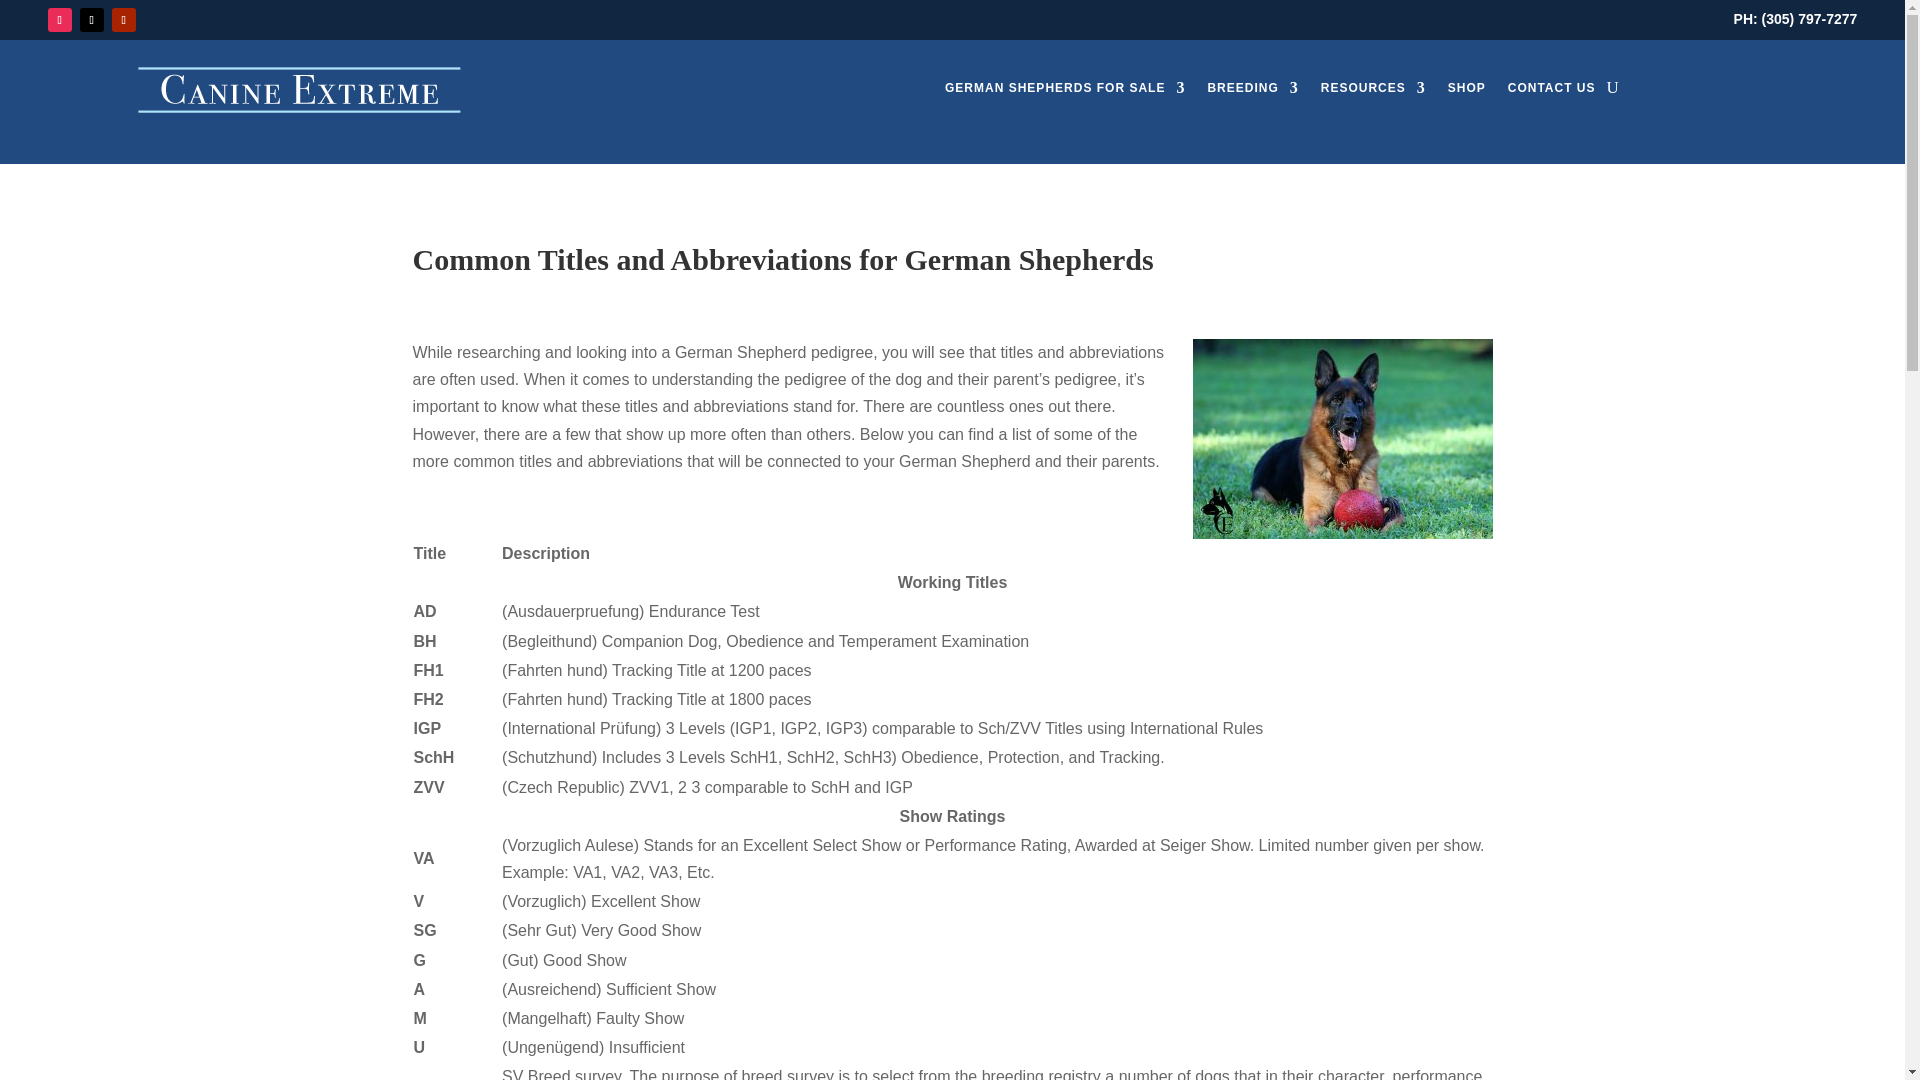  Describe the element at coordinates (1466, 92) in the screenshot. I see `SHOP` at that location.